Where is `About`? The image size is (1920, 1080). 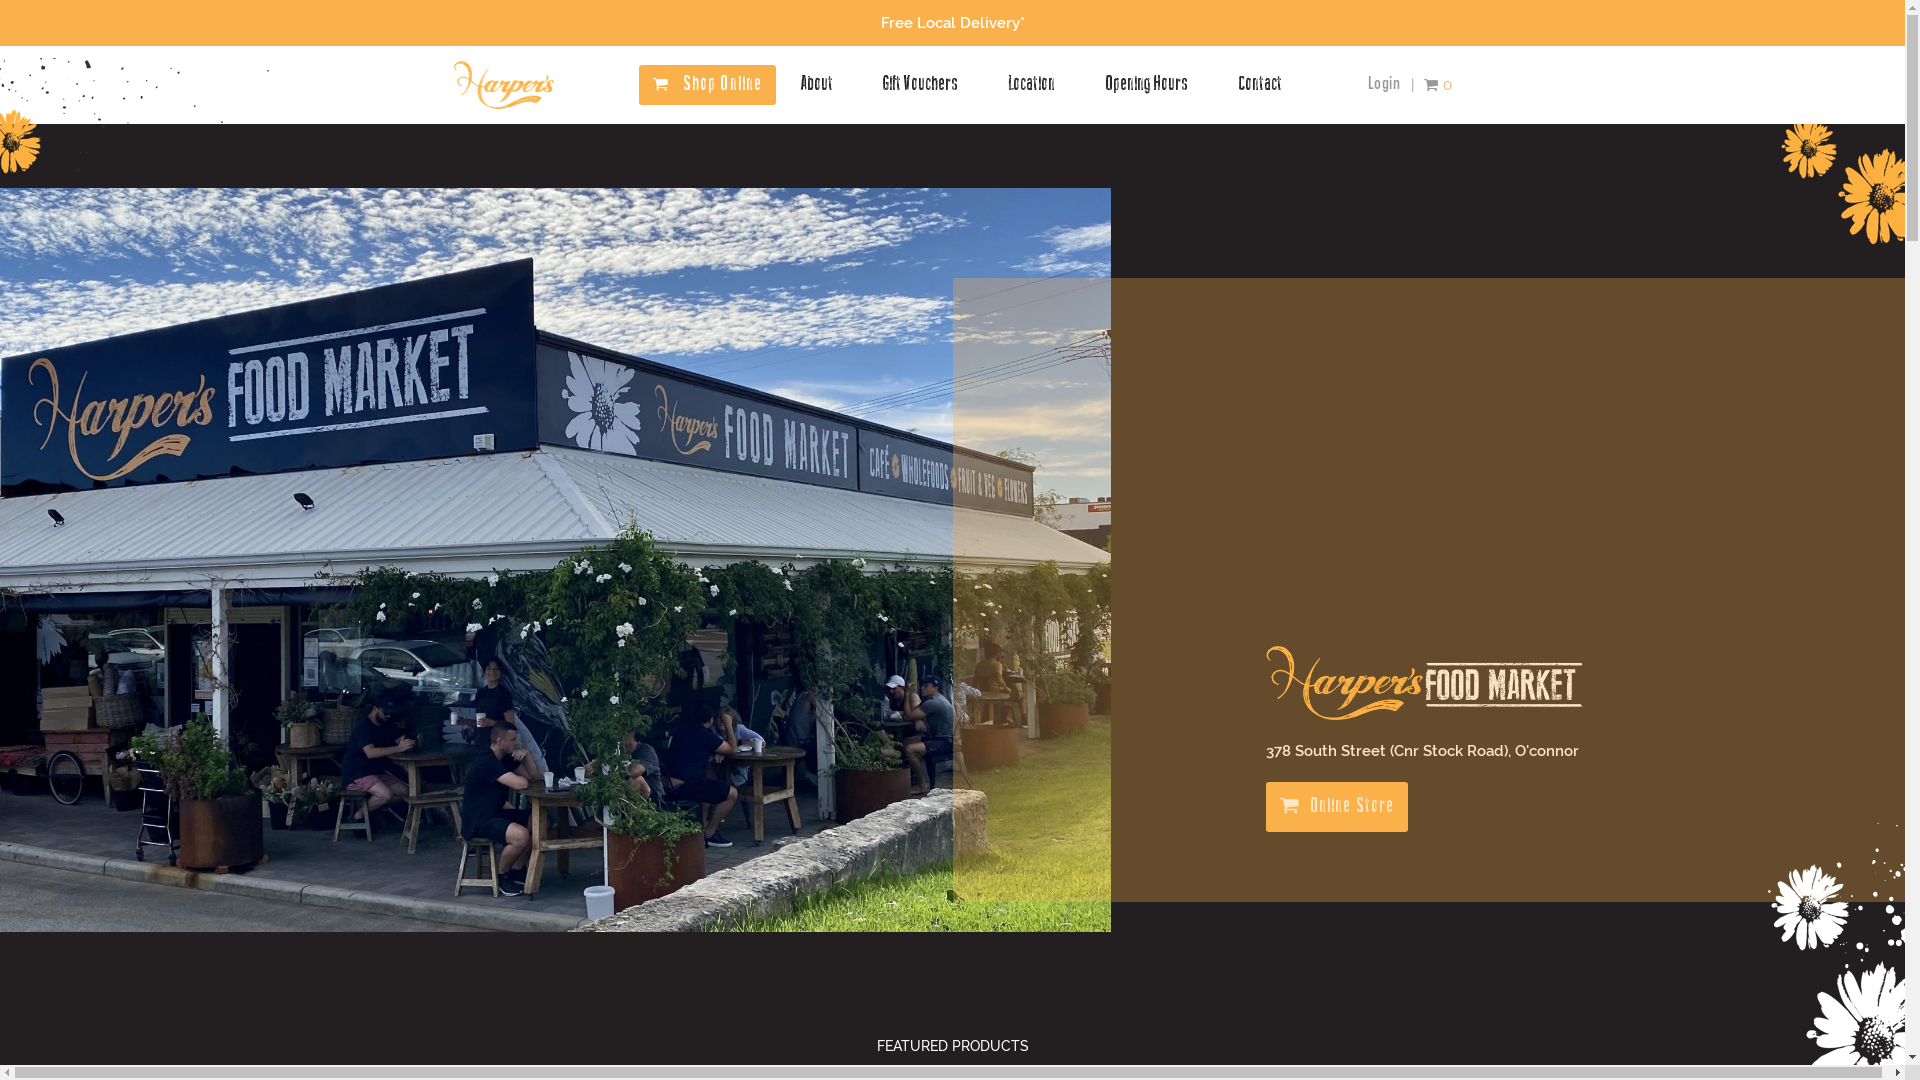 About is located at coordinates (817, 85).